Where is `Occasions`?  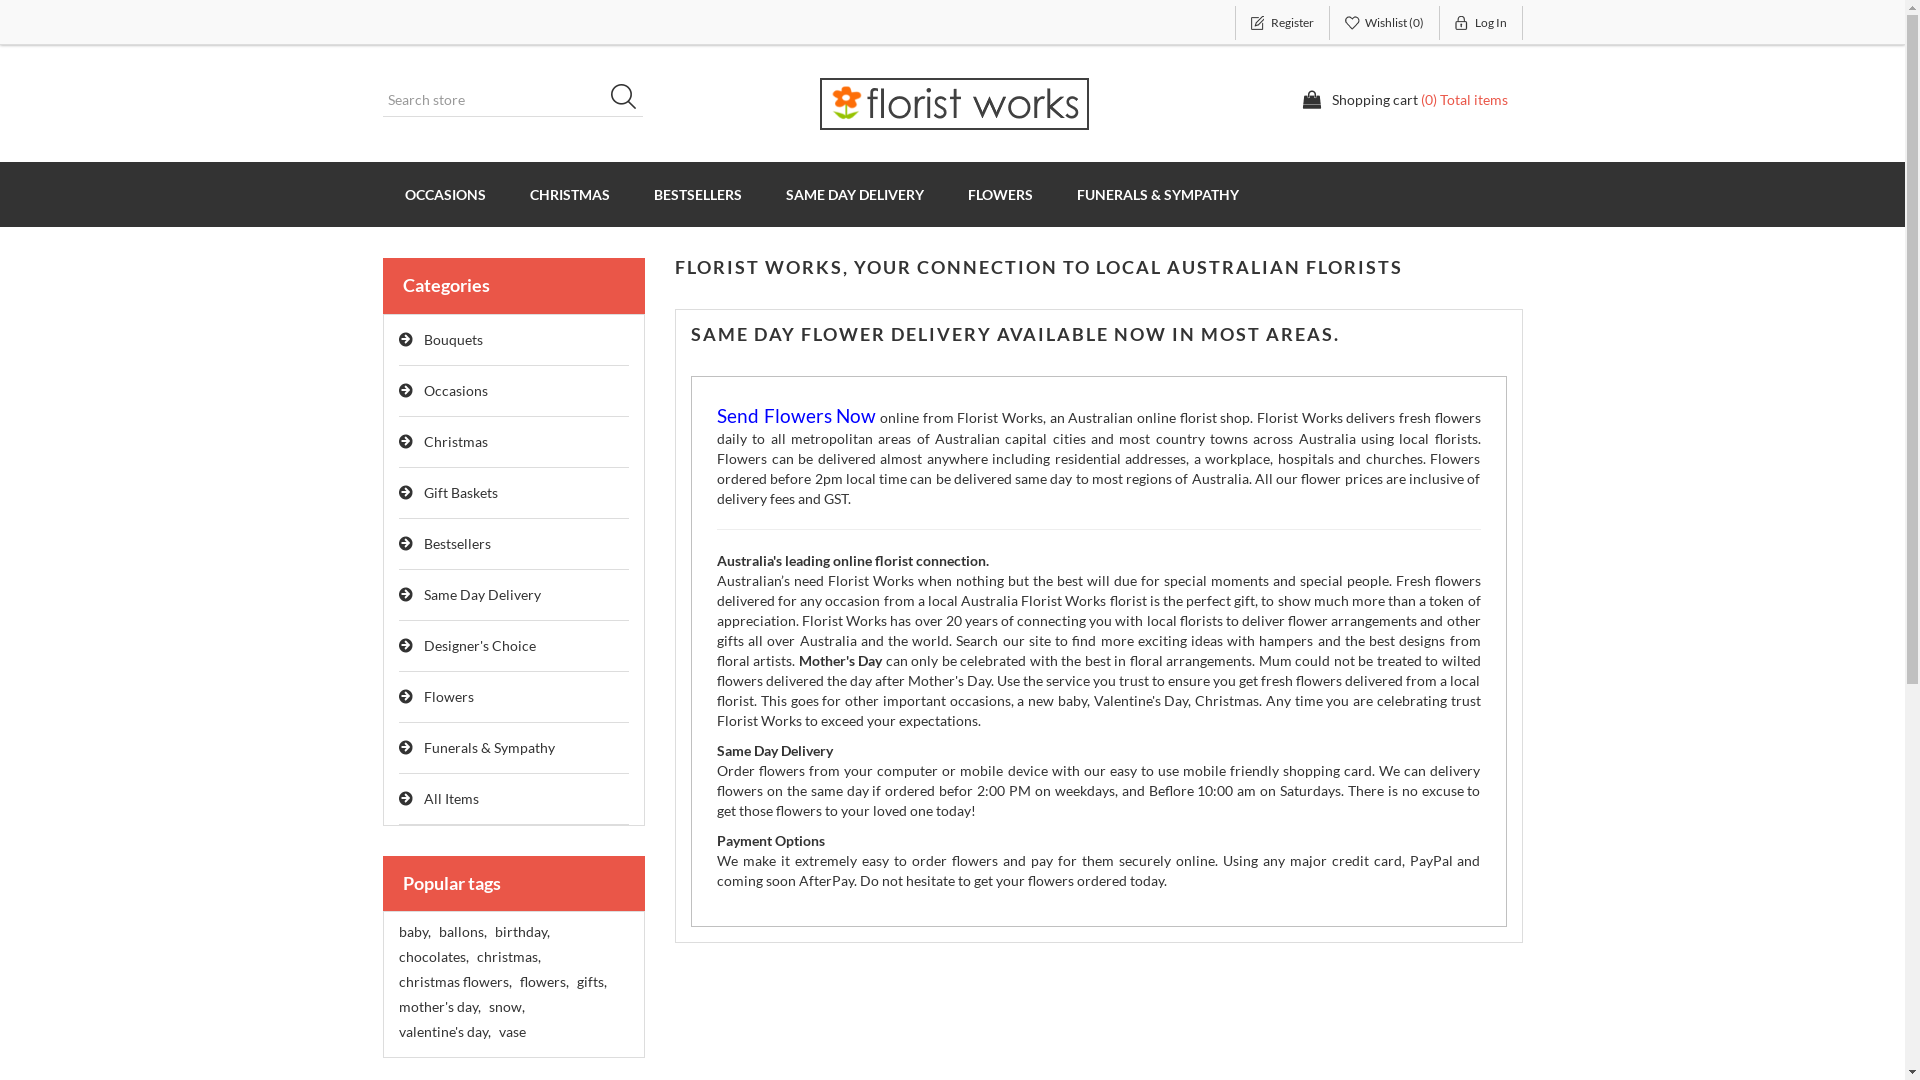 Occasions is located at coordinates (514, 392).